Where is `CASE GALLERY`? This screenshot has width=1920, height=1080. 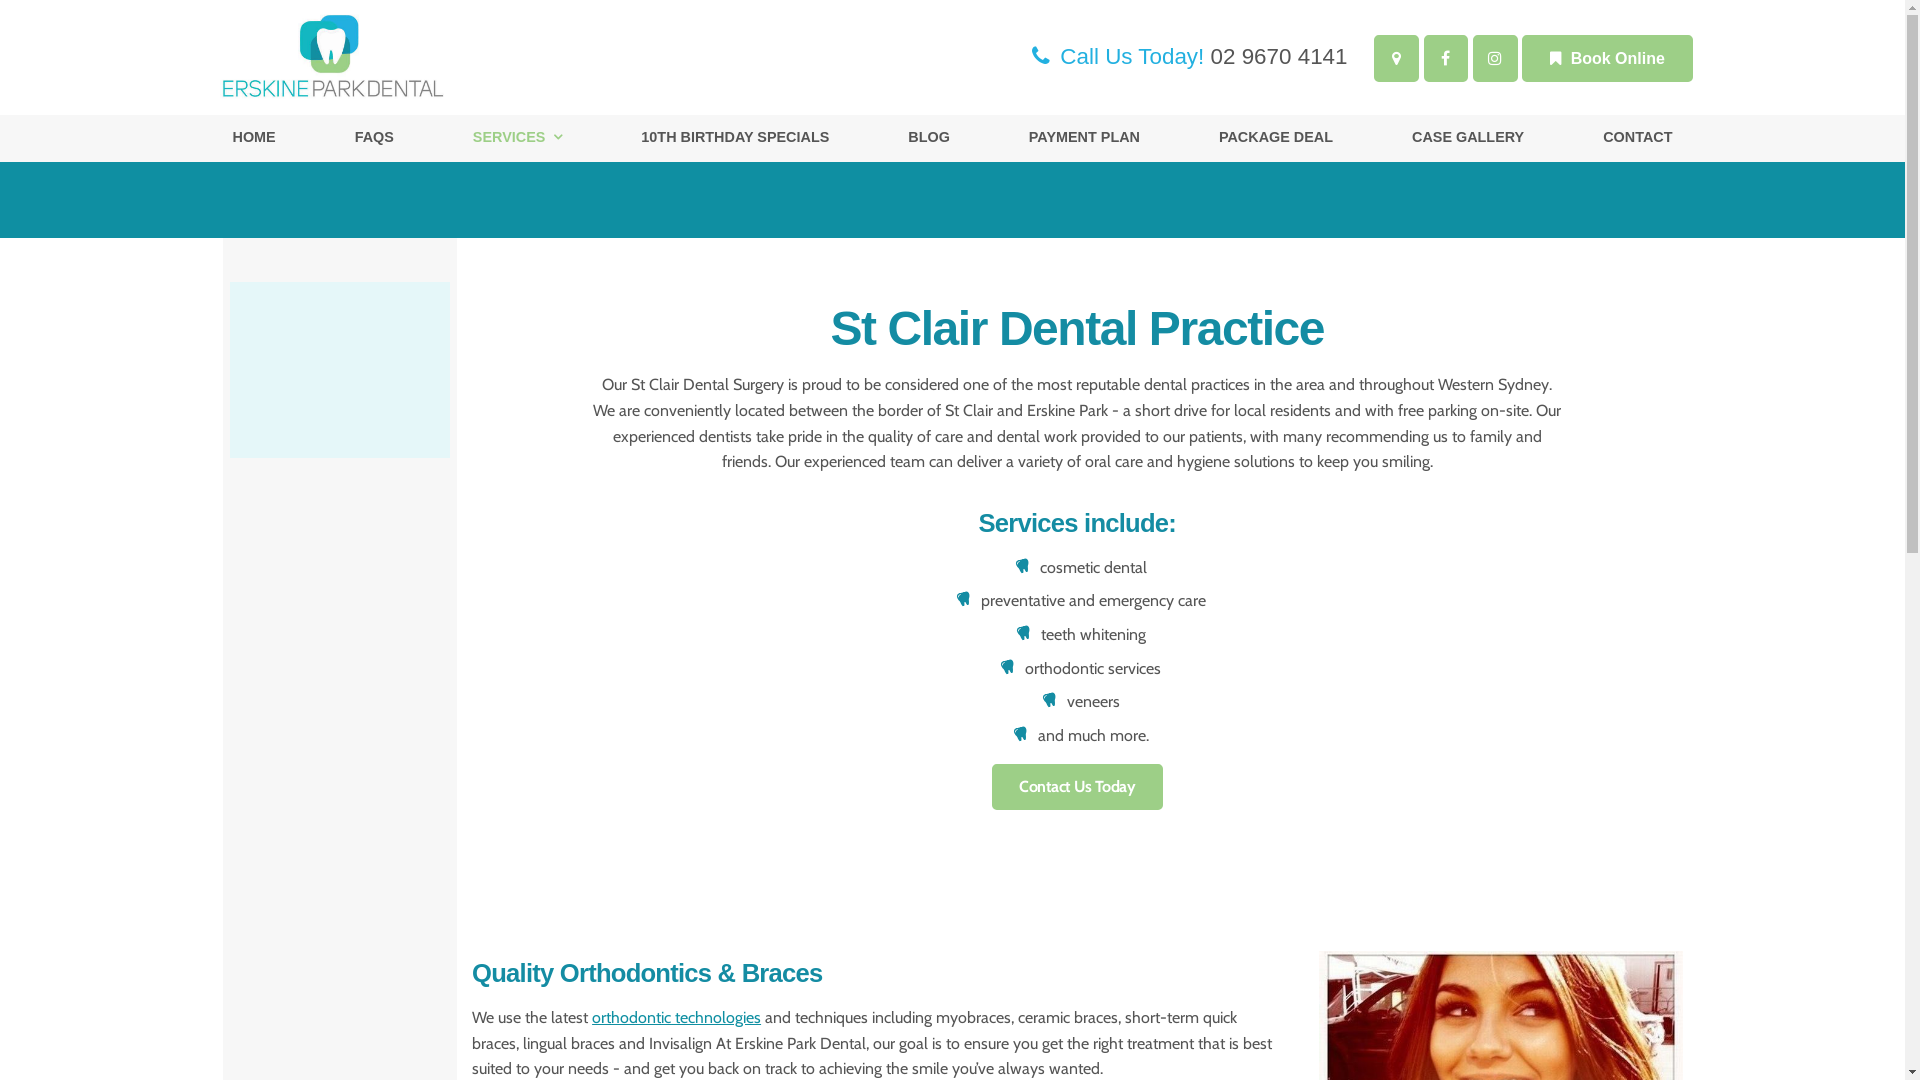
CASE GALLERY is located at coordinates (1468, 139).